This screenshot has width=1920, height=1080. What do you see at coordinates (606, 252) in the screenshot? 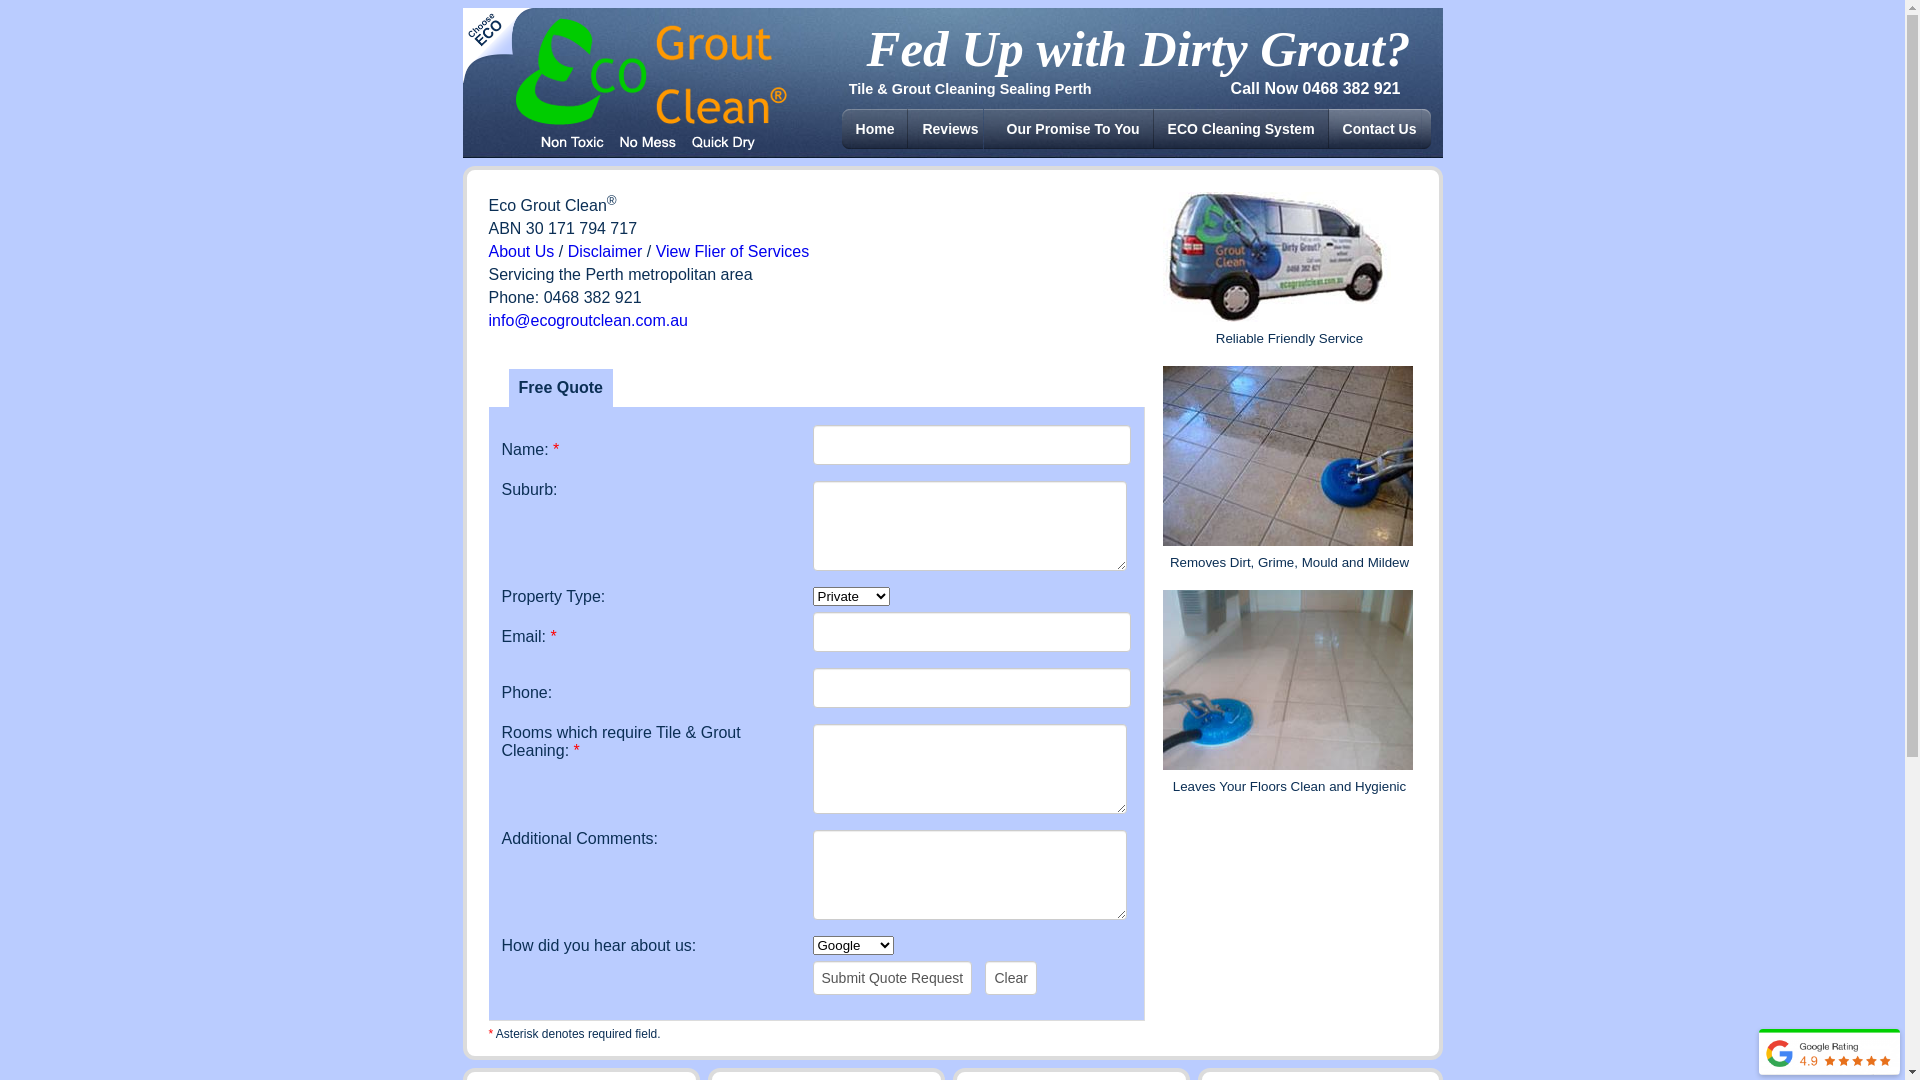
I see `Disclaimer` at bounding box center [606, 252].